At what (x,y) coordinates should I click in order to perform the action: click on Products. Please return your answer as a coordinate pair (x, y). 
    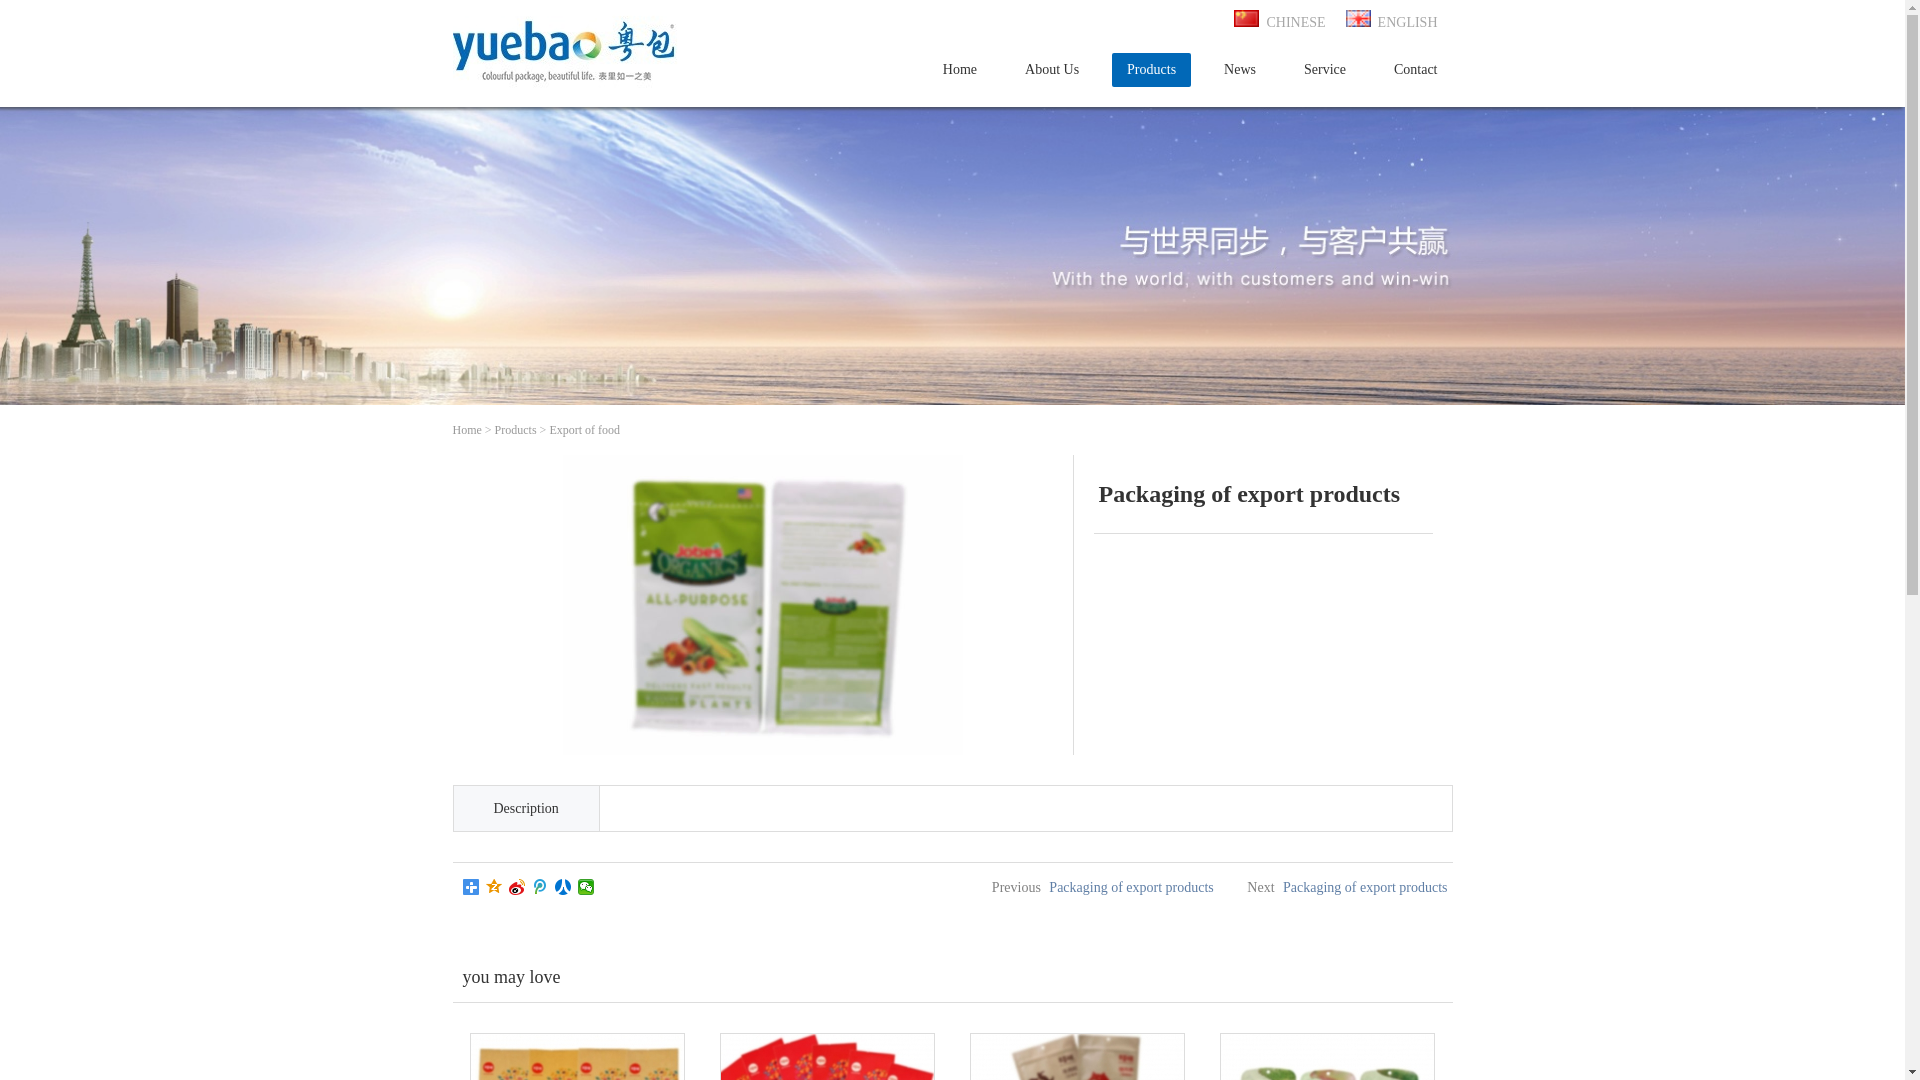
    Looking at the image, I should click on (1152, 70).